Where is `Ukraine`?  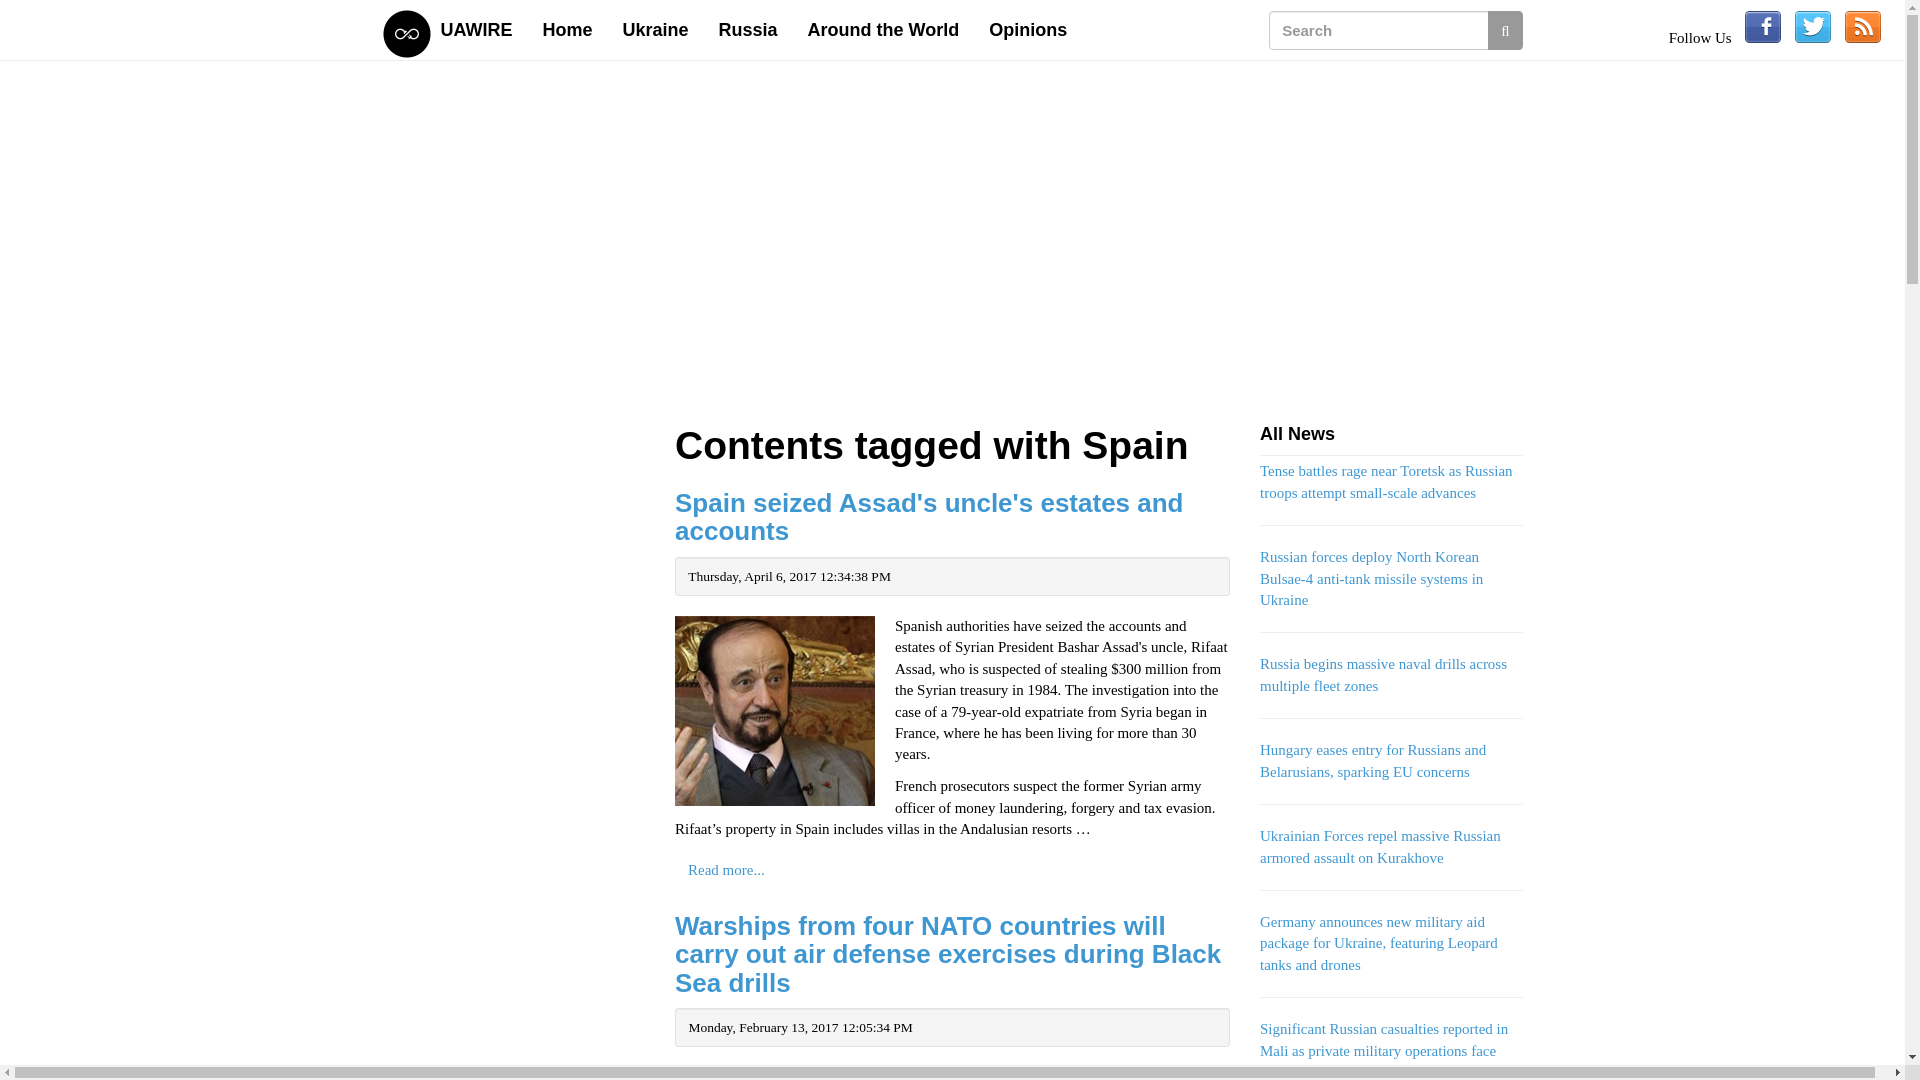 Ukraine is located at coordinates (656, 30).